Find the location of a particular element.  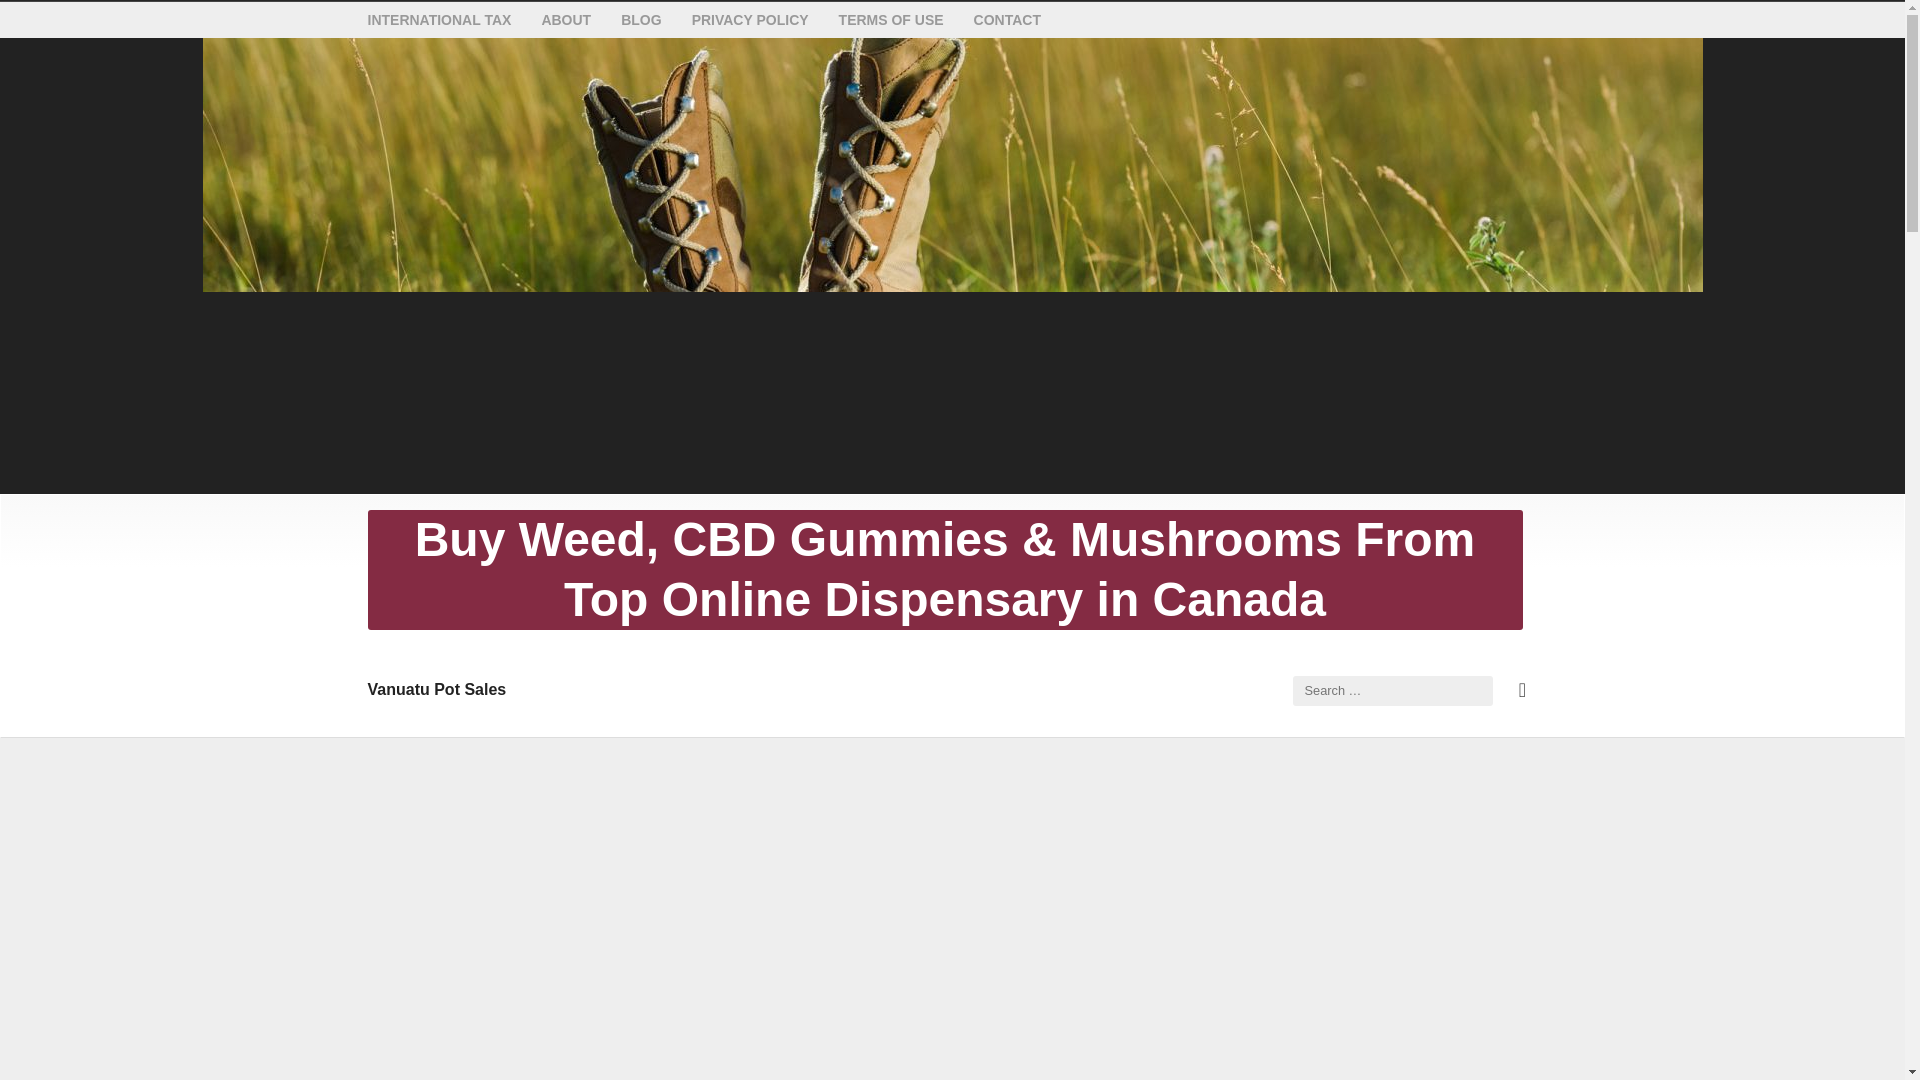

RSS is located at coordinates (1522, 690).